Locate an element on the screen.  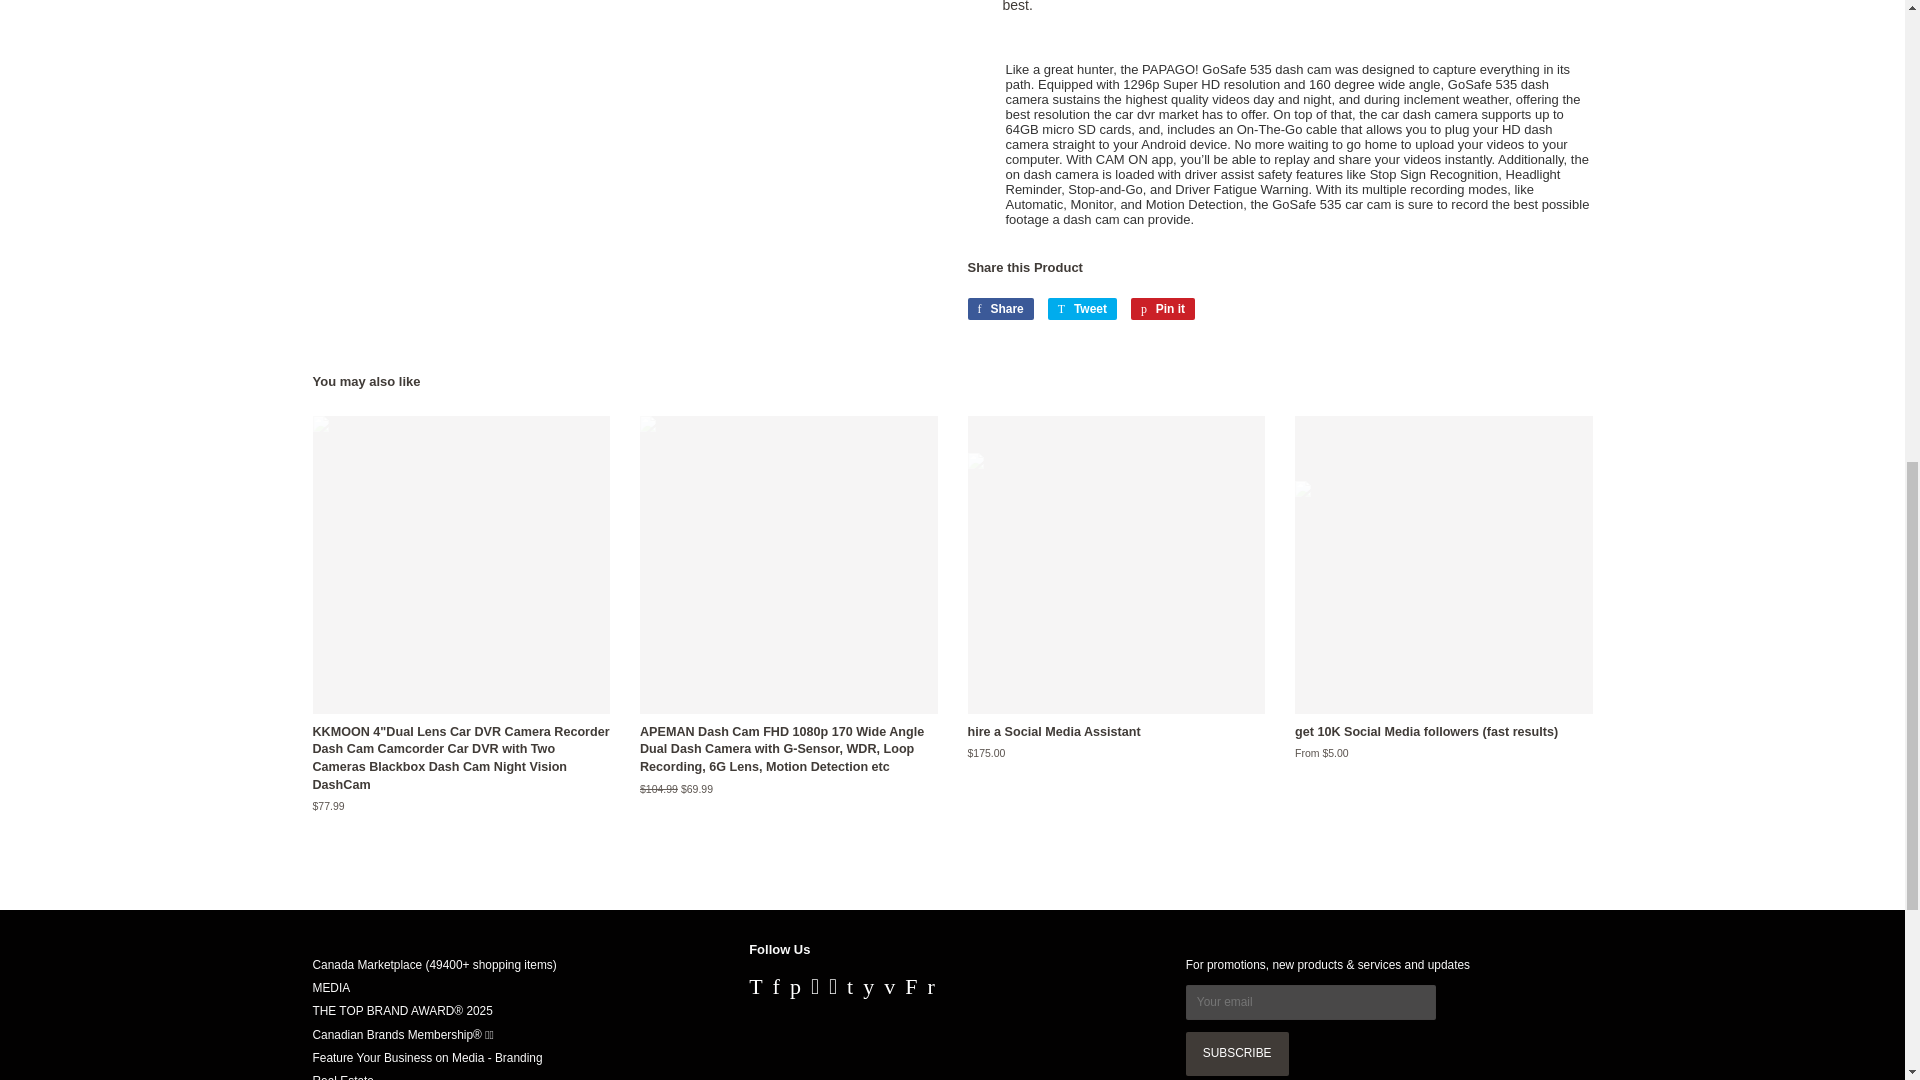
Pin on Pinterest is located at coordinates (1162, 308).